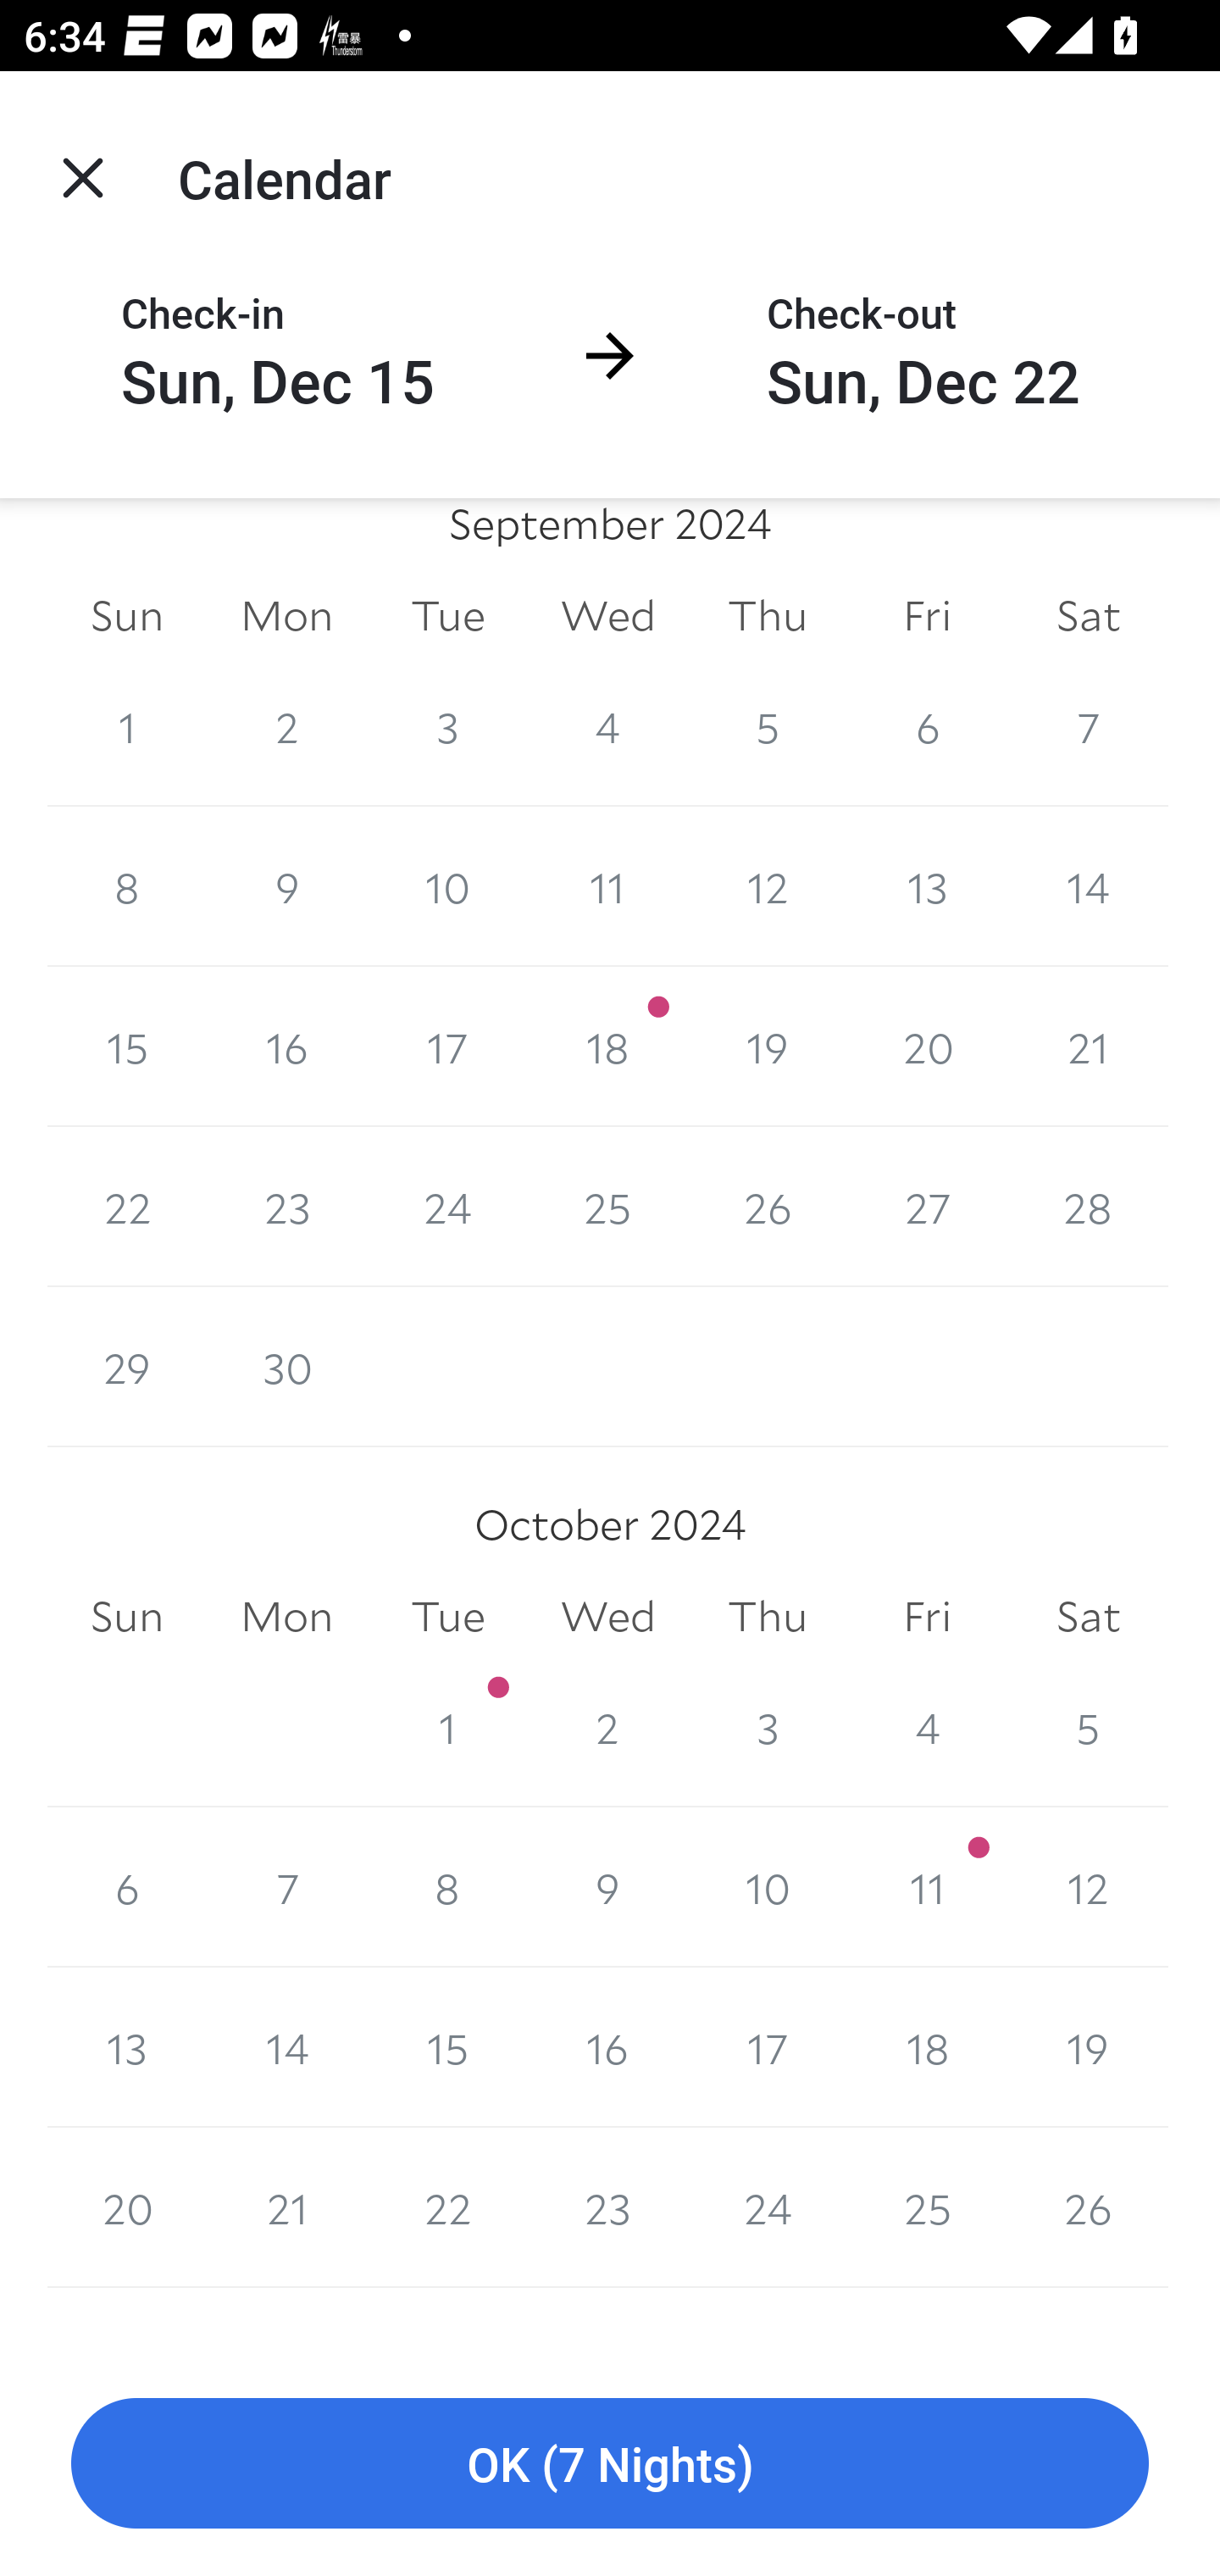 Image resolution: width=1220 pixels, height=2576 pixels. I want to click on Tue, so click(447, 615).